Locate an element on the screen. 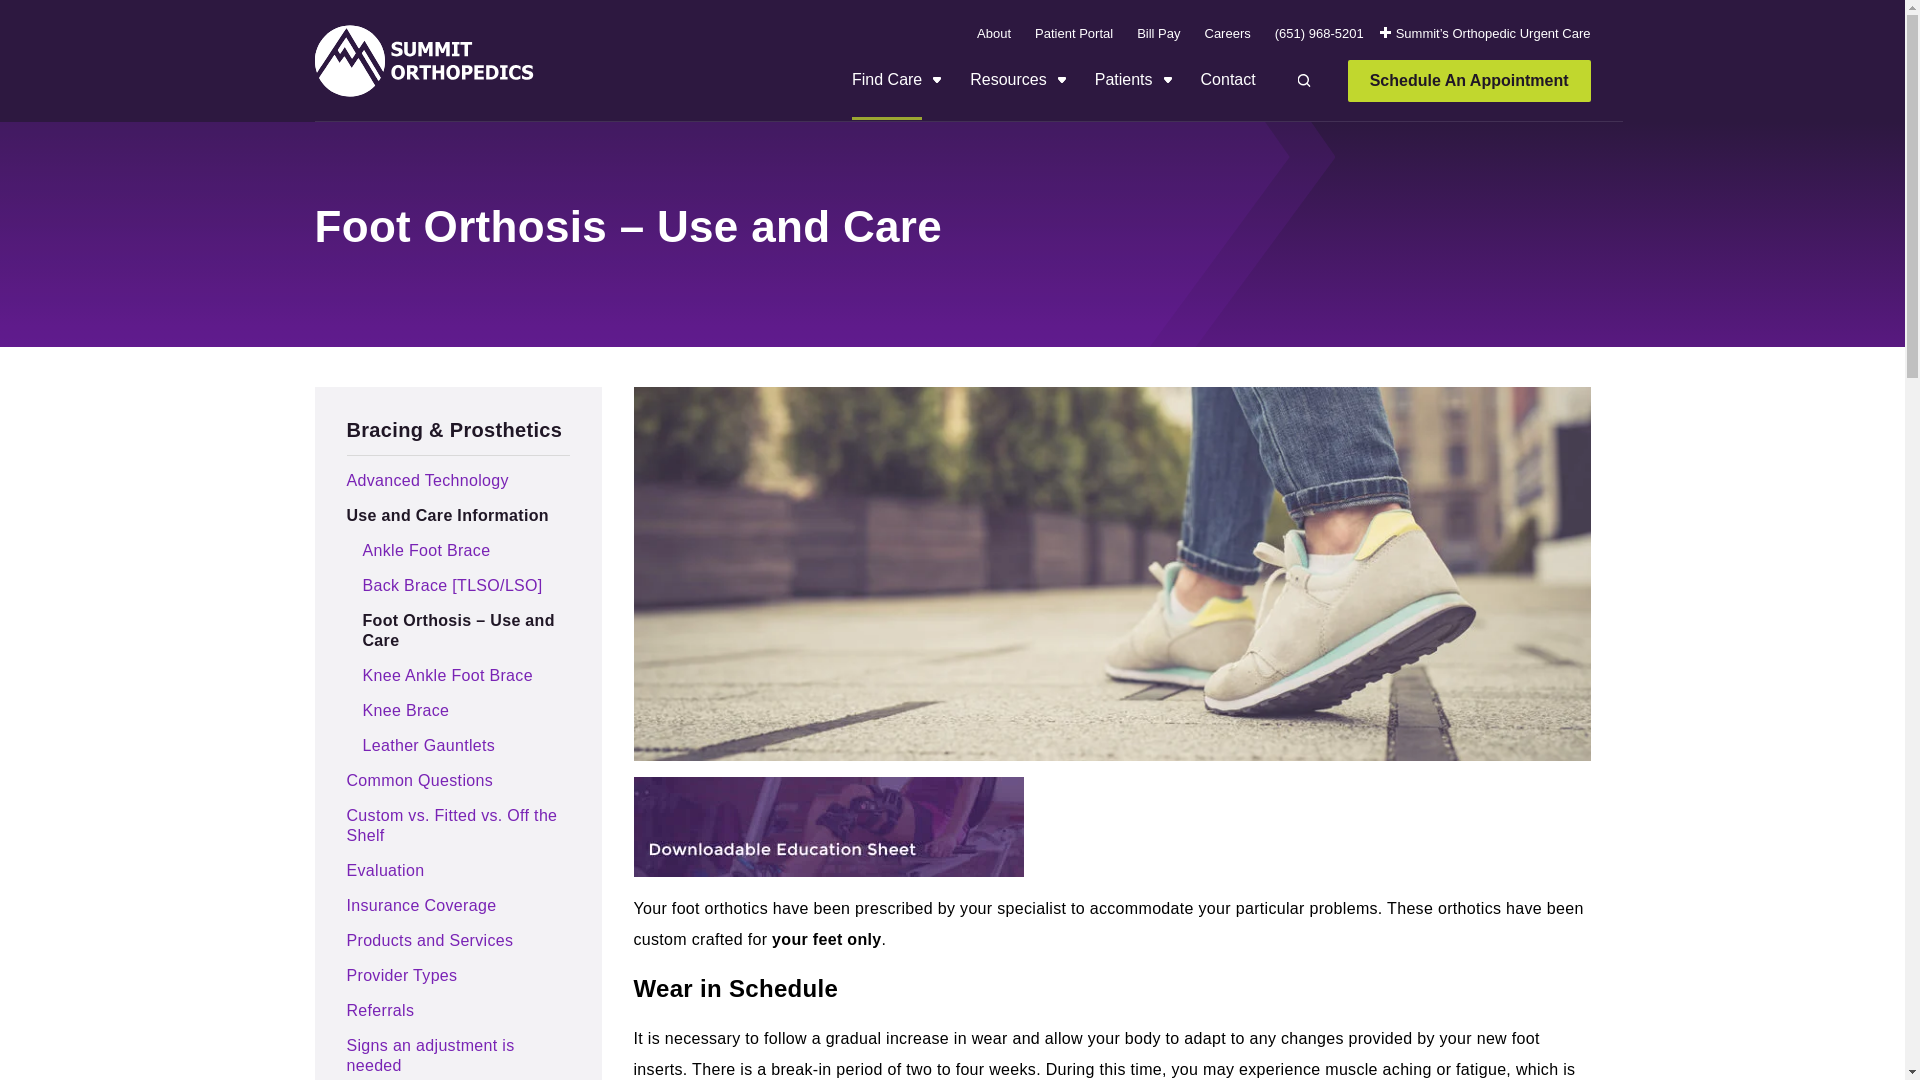  Careers is located at coordinates (1226, 32).